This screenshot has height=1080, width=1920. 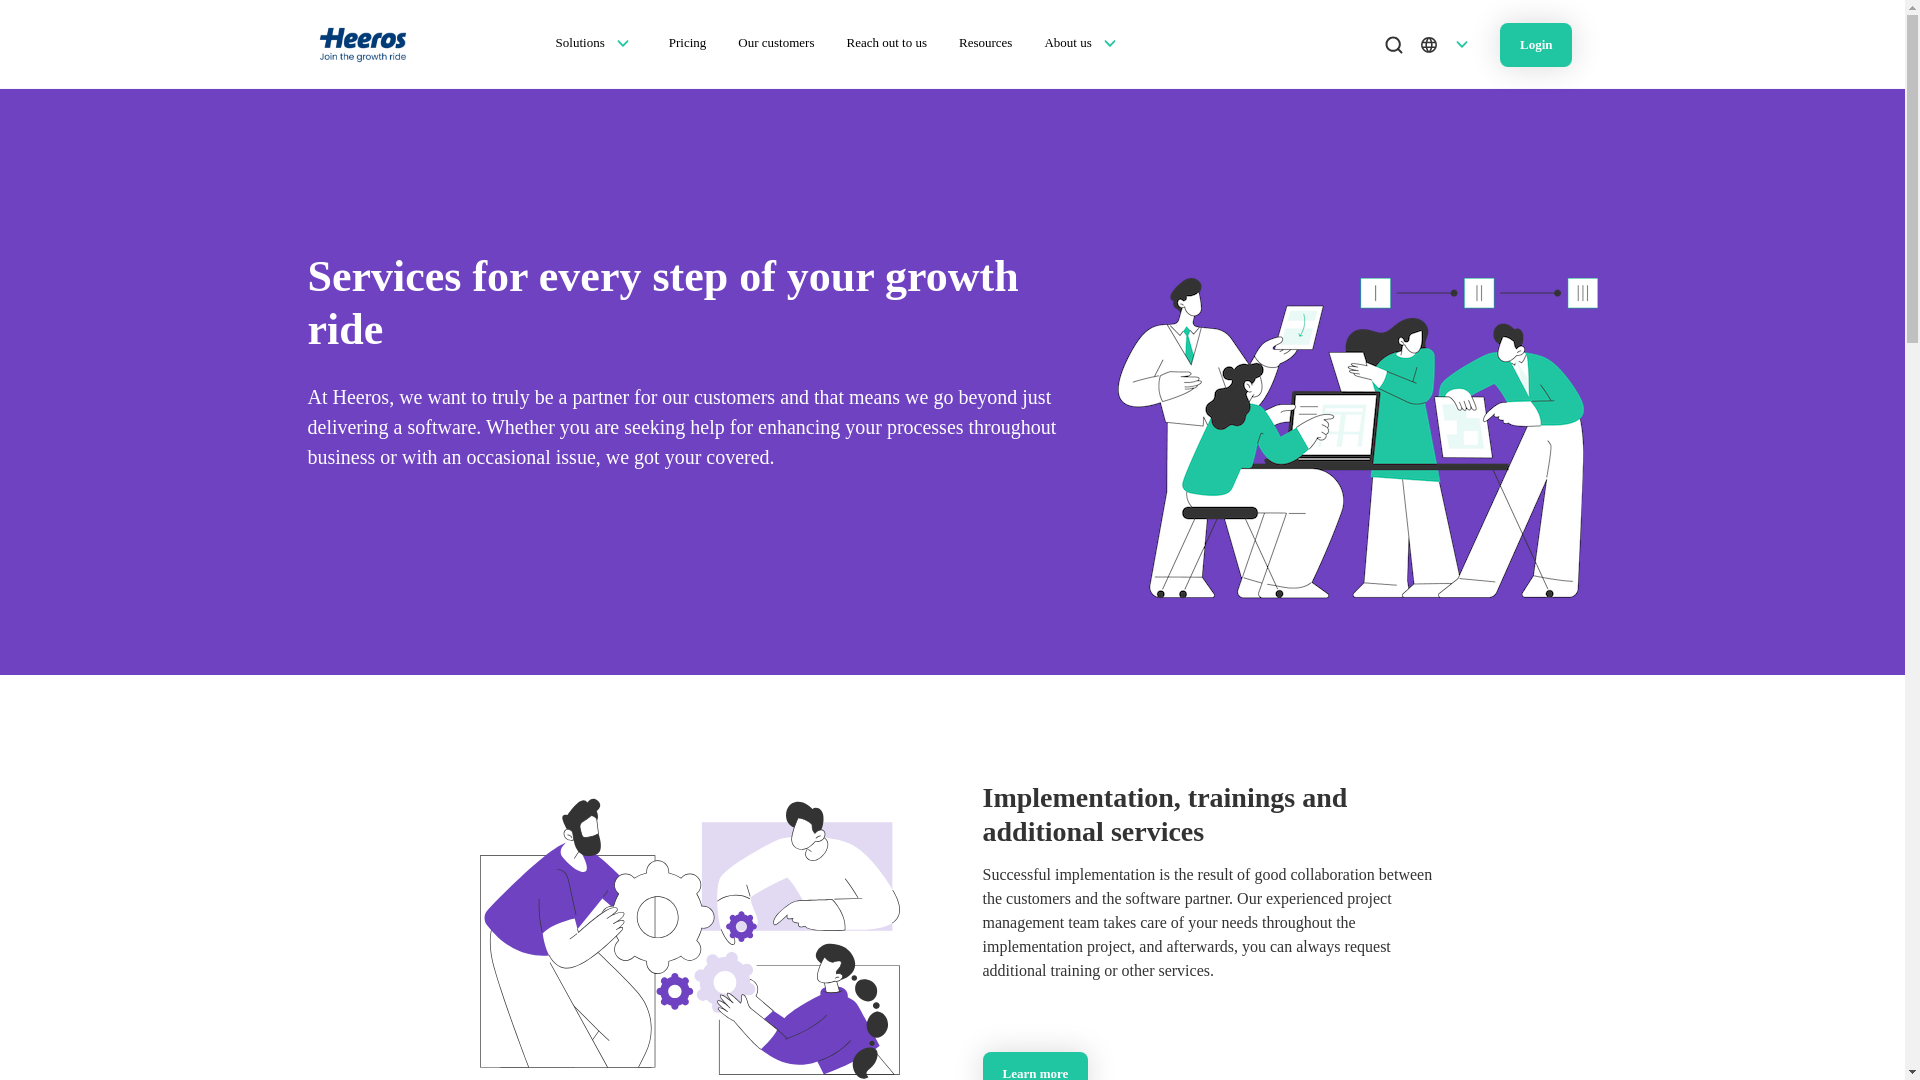 I want to click on Solutions, so click(x=580, y=42).